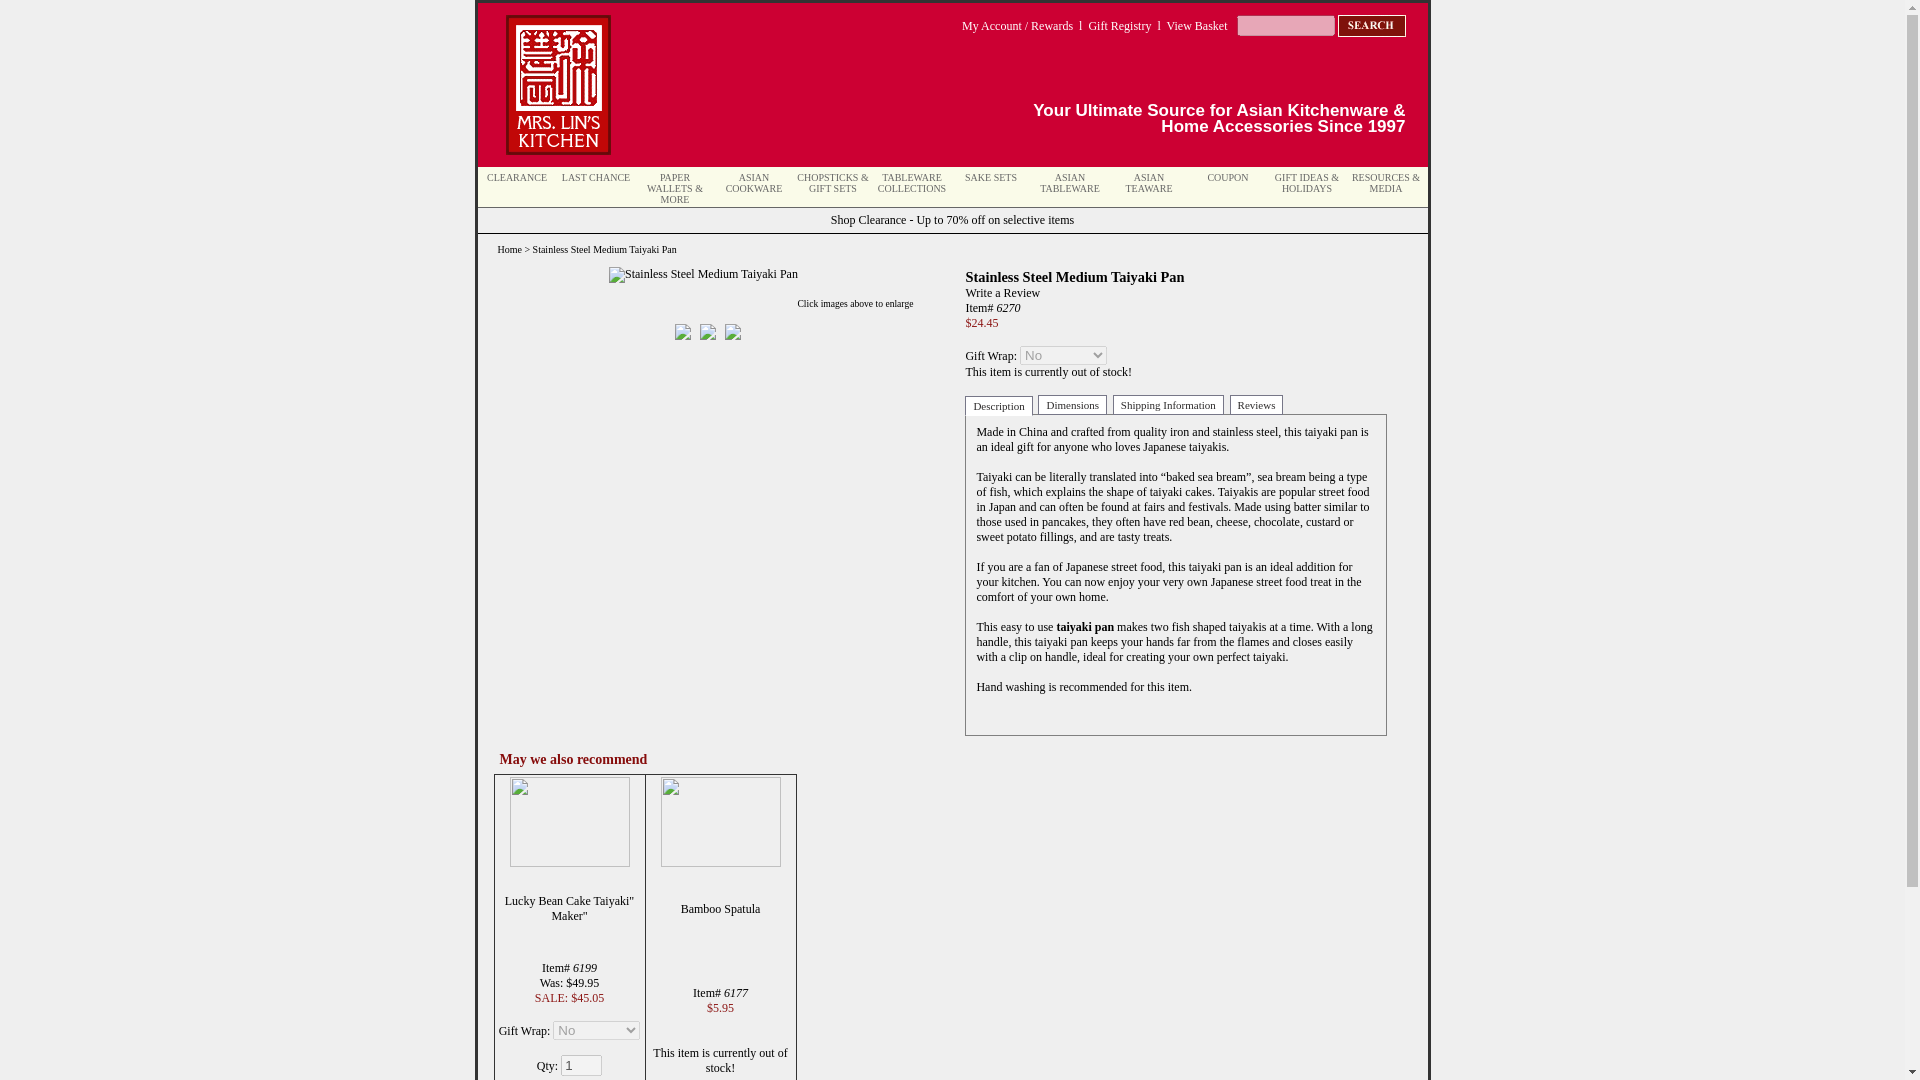 This screenshot has height=1080, width=1920. Describe the element at coordinates (1119, 26) in the screenshot. I see `Gift Registry` at that location.